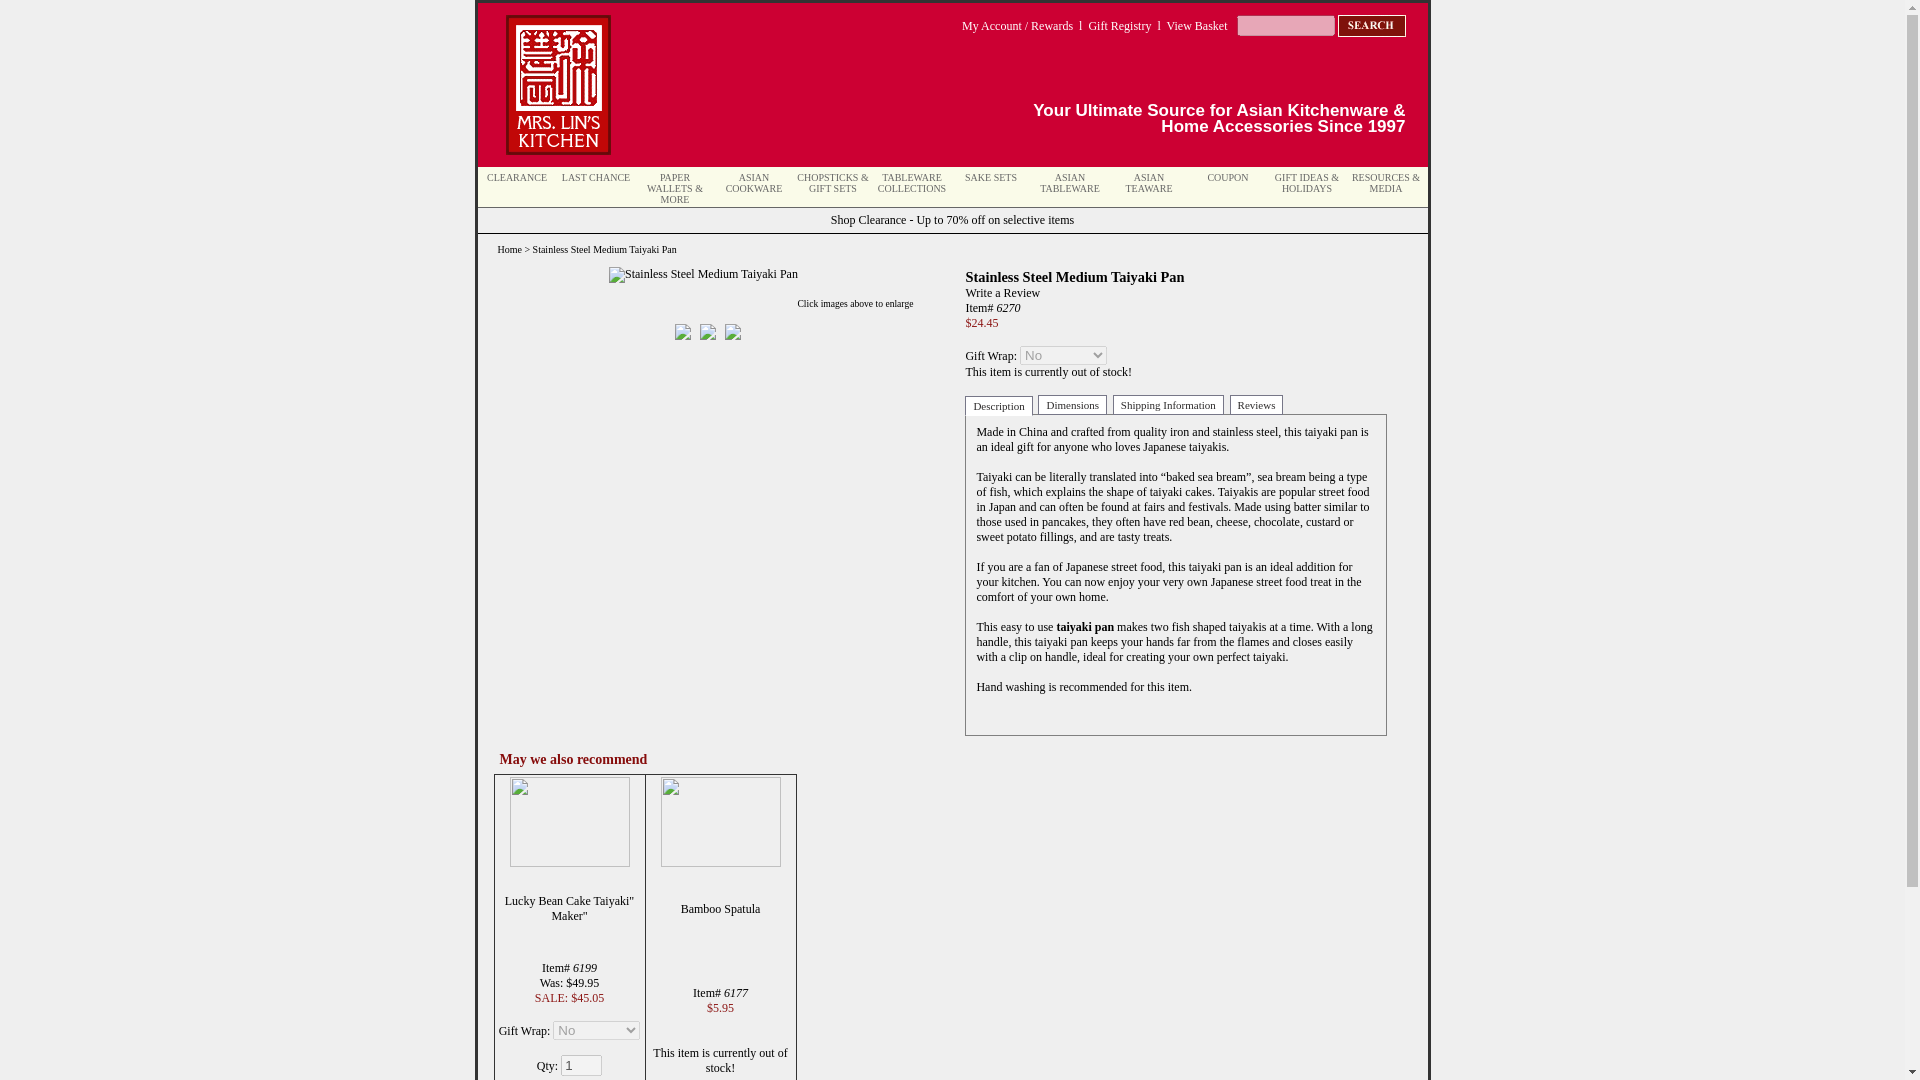 This screenshot has height=1080, width=1920. Describe the element at coordinates (1119, 26) in the screenshot. I see `Gift Registry` at that location.